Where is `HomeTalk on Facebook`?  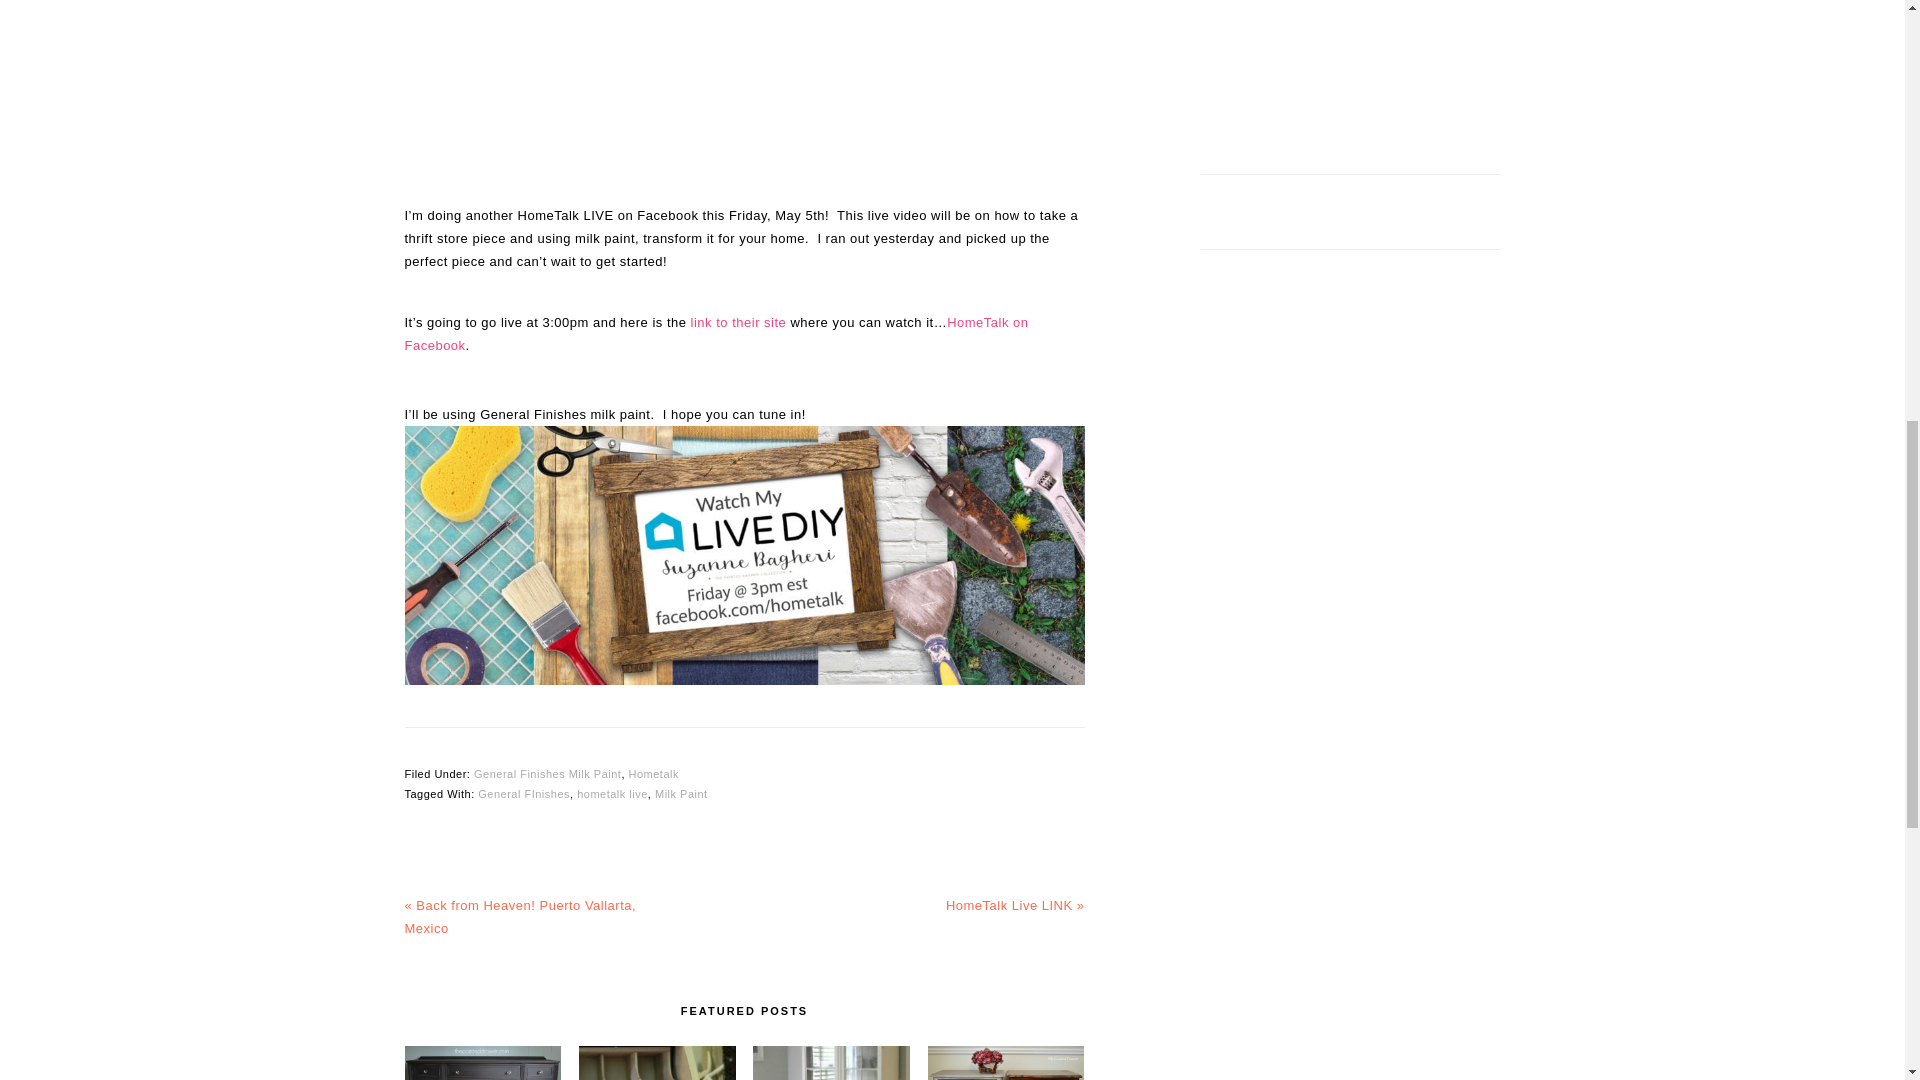 HomeTalk on Facebook is located at coordinates (715, 334).